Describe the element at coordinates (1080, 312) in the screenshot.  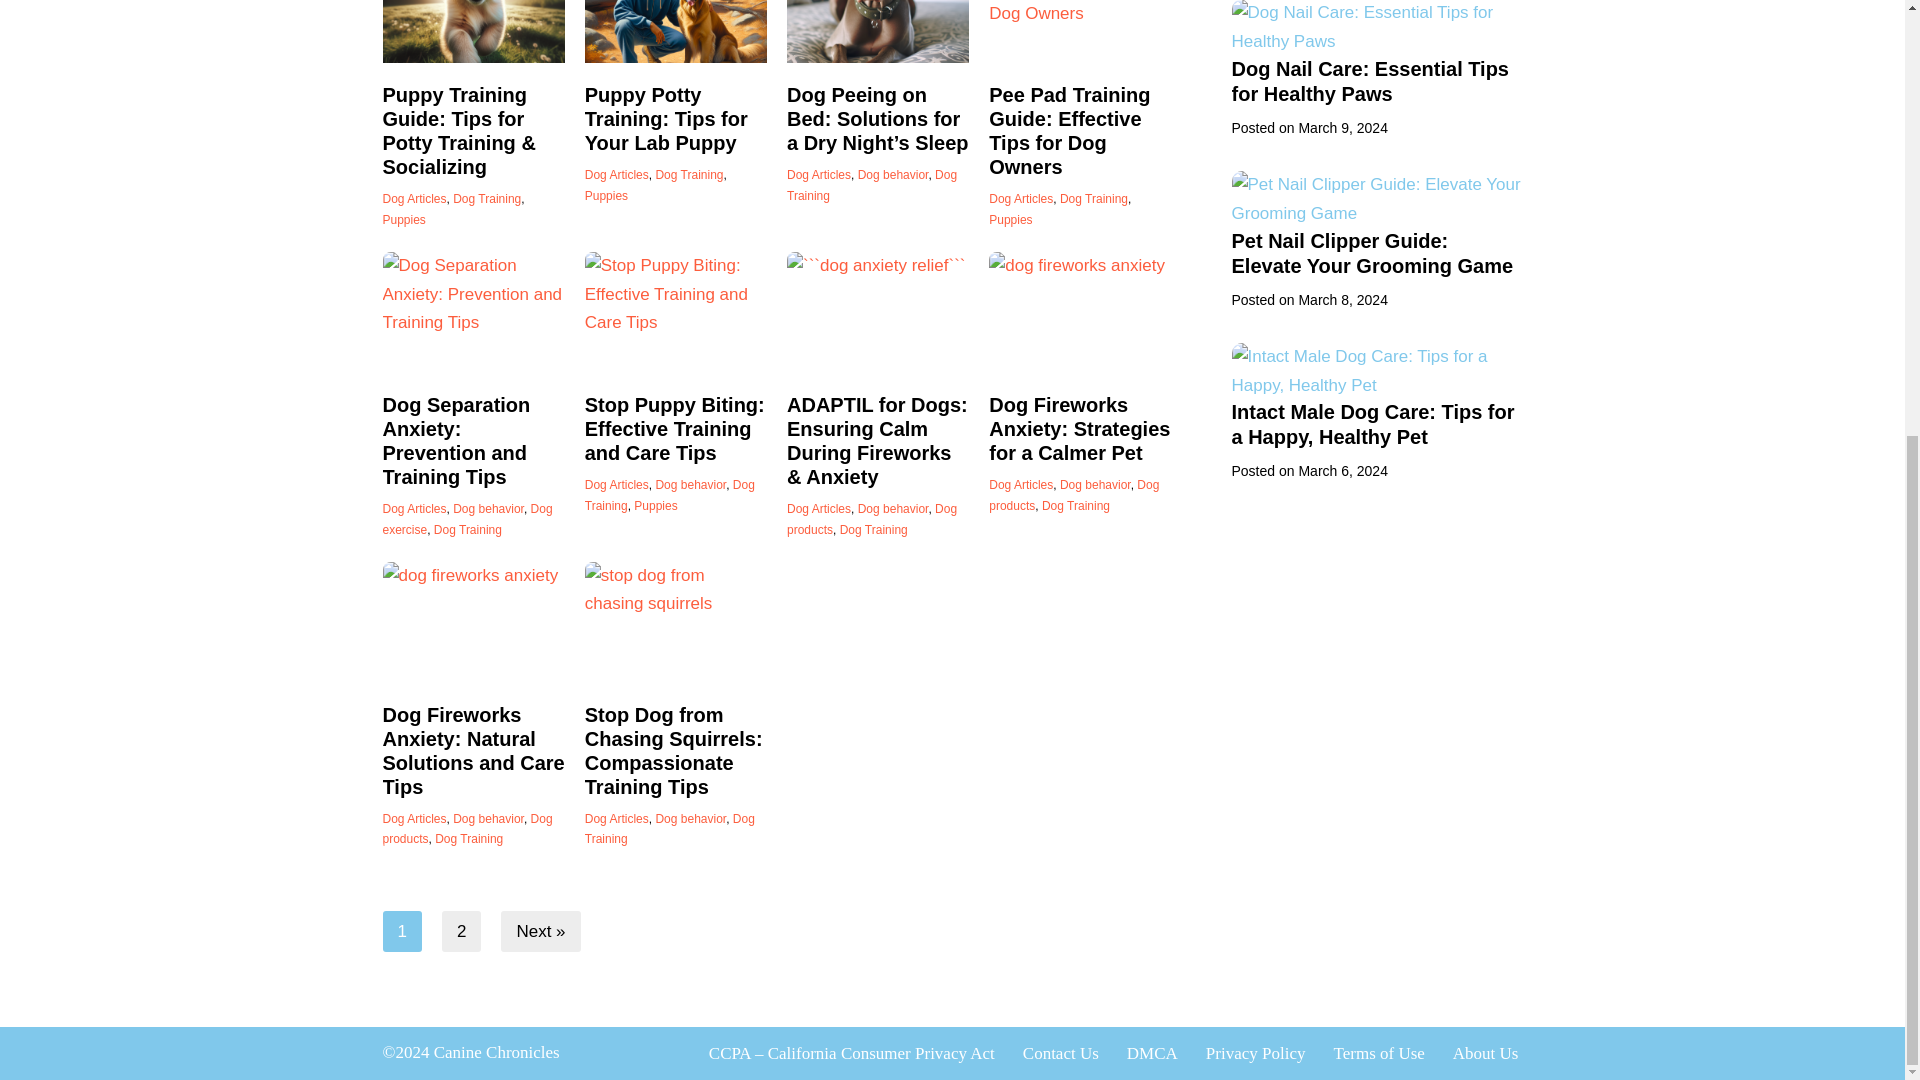
I see `Dog Fireworks Anxiety: Strategies for a Calmer Pet` at that location.